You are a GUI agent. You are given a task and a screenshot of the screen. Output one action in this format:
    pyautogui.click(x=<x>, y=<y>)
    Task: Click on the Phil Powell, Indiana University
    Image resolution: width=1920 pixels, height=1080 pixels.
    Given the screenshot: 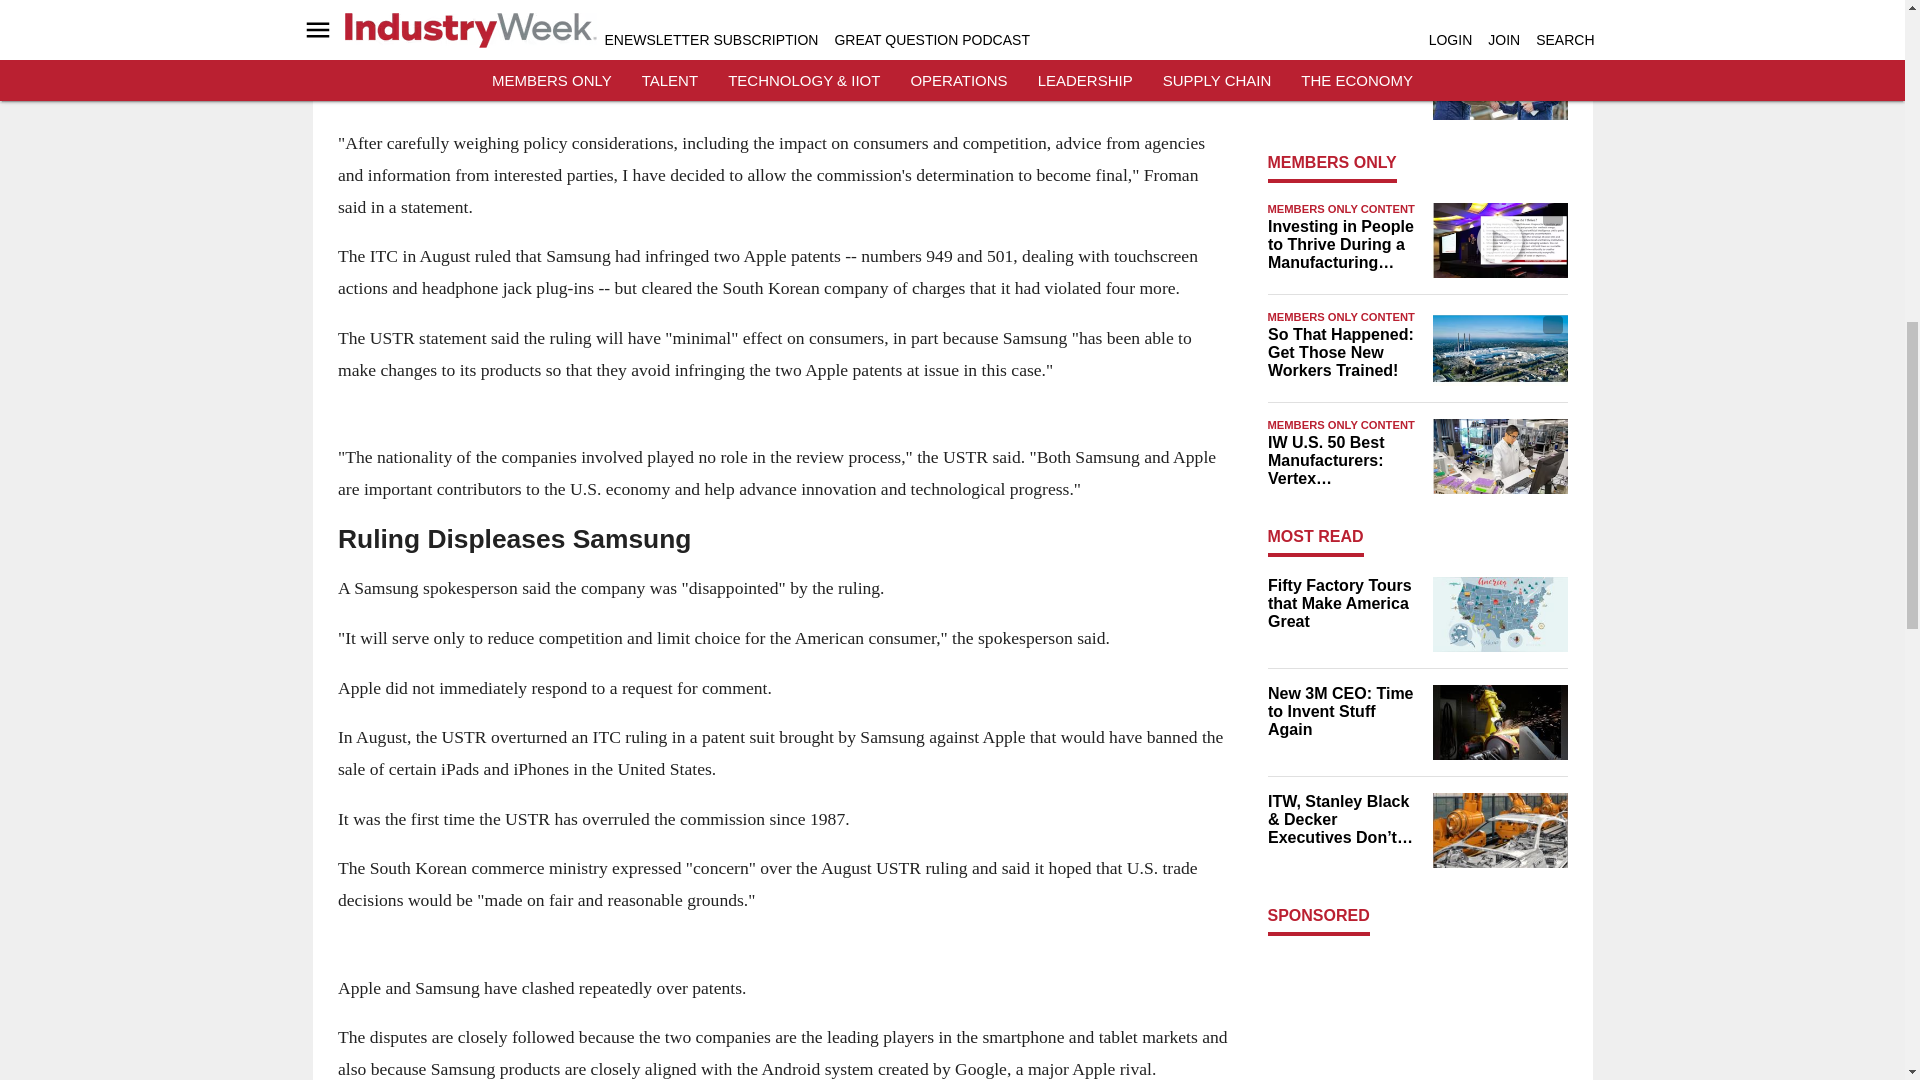 What is the action you would take?
    pyautogui.click(x=1499, y=240)
    